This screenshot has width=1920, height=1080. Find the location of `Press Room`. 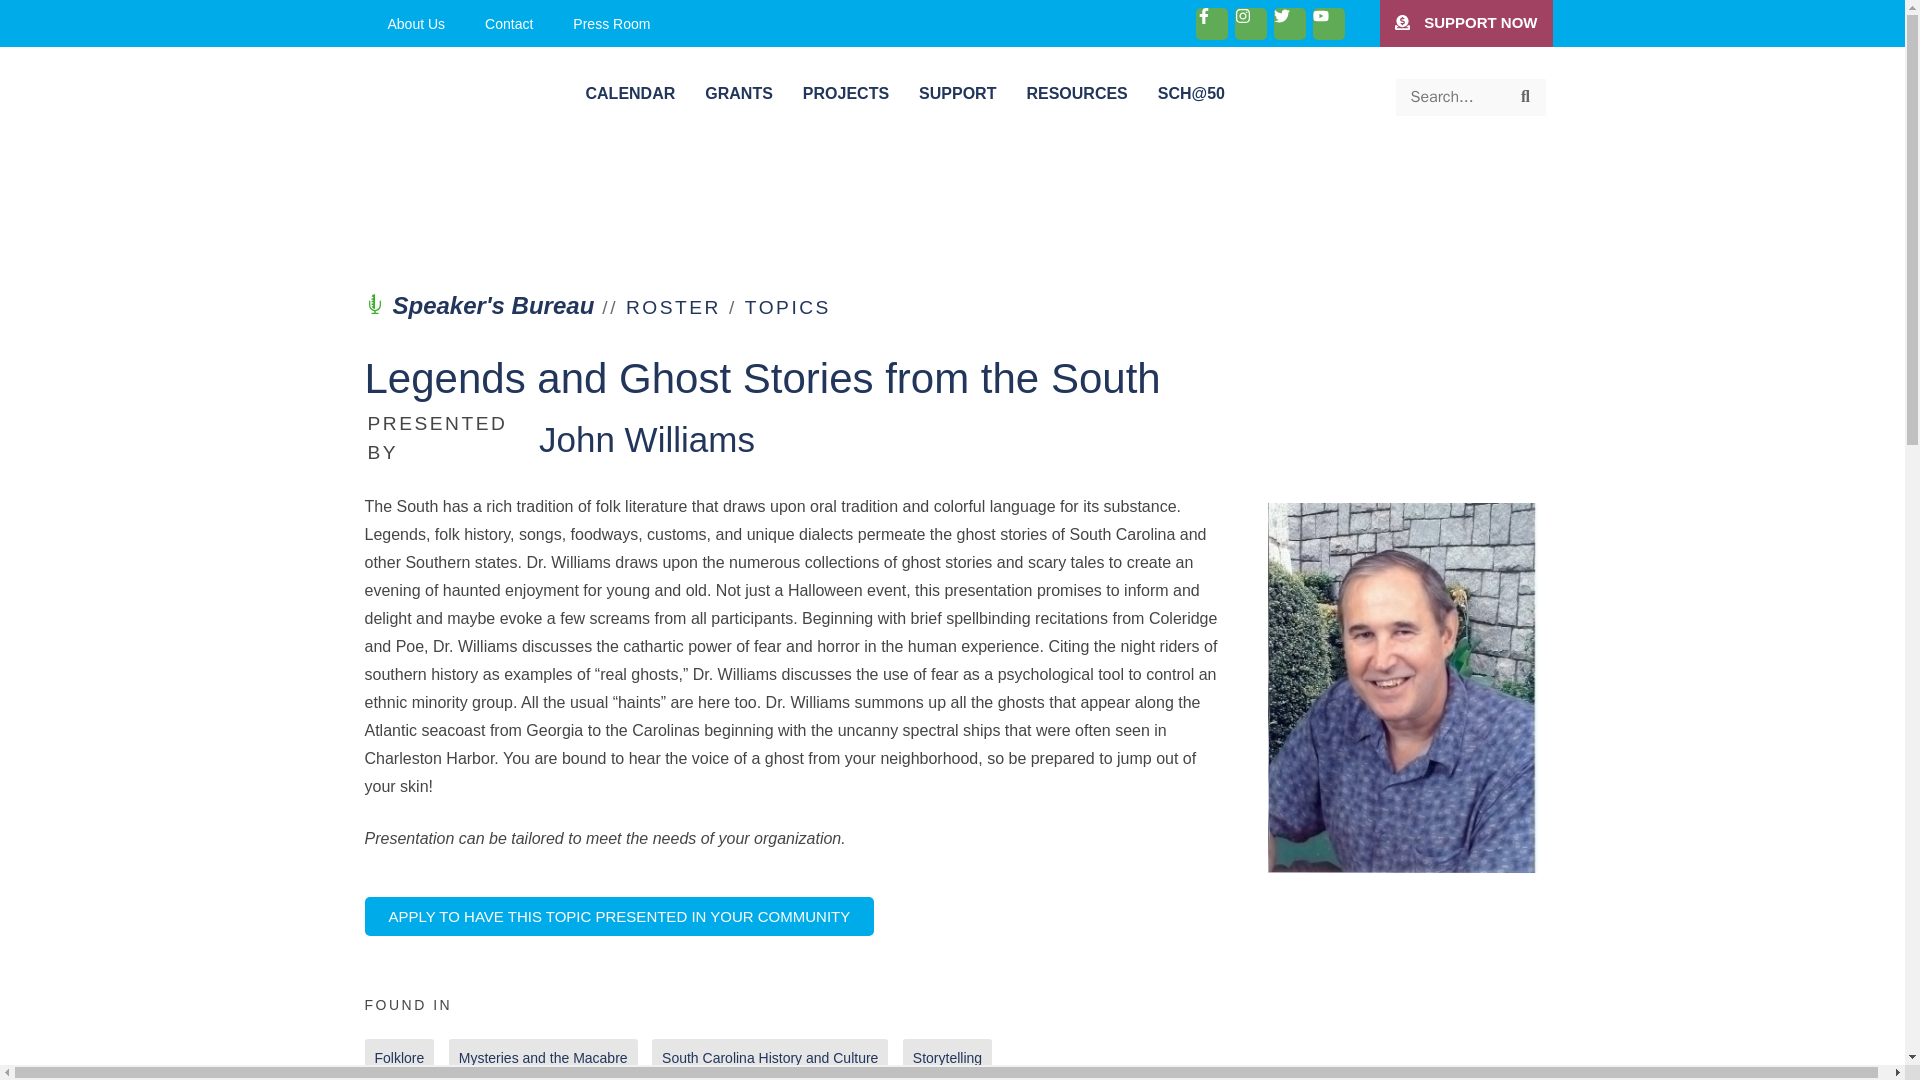

Press Room is located at coordinates (611, 22).